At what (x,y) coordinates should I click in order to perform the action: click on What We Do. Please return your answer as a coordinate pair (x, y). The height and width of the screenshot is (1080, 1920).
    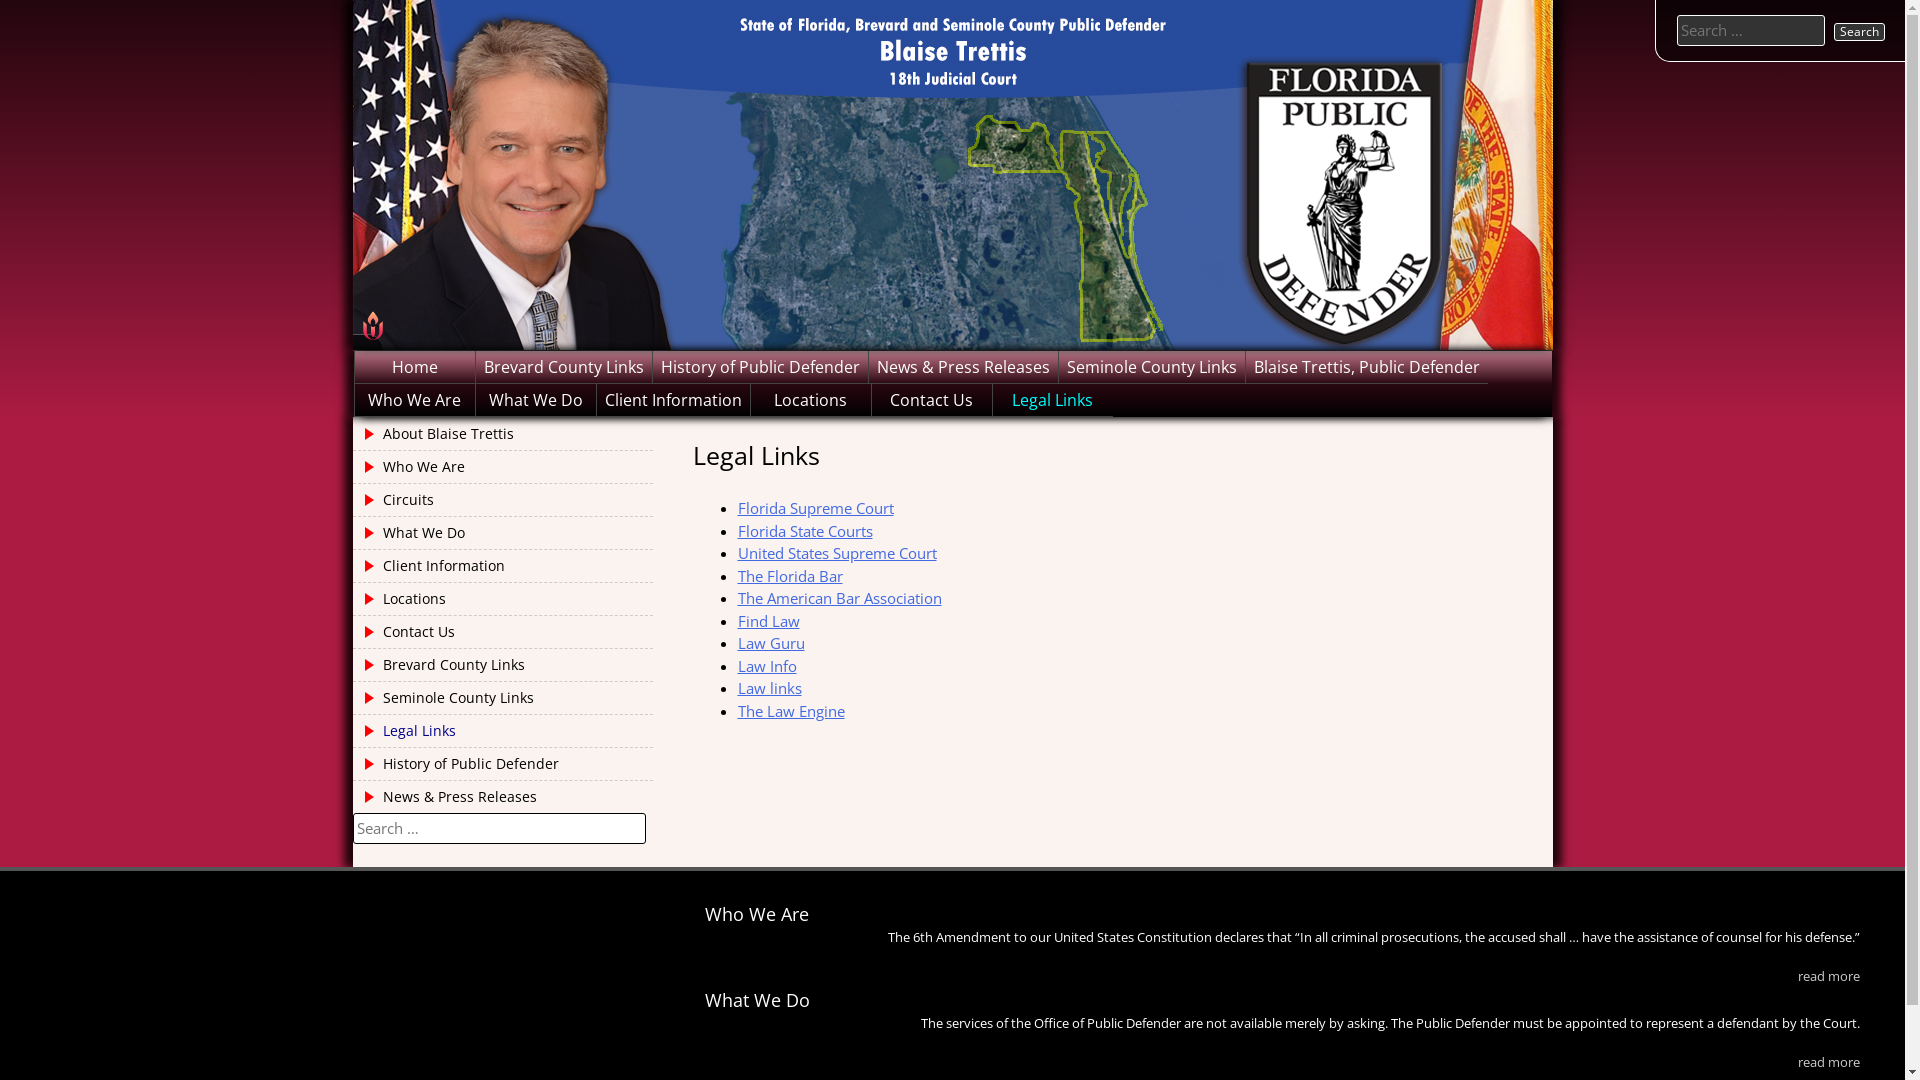
    Looking at the image, I should click on (502, 533).